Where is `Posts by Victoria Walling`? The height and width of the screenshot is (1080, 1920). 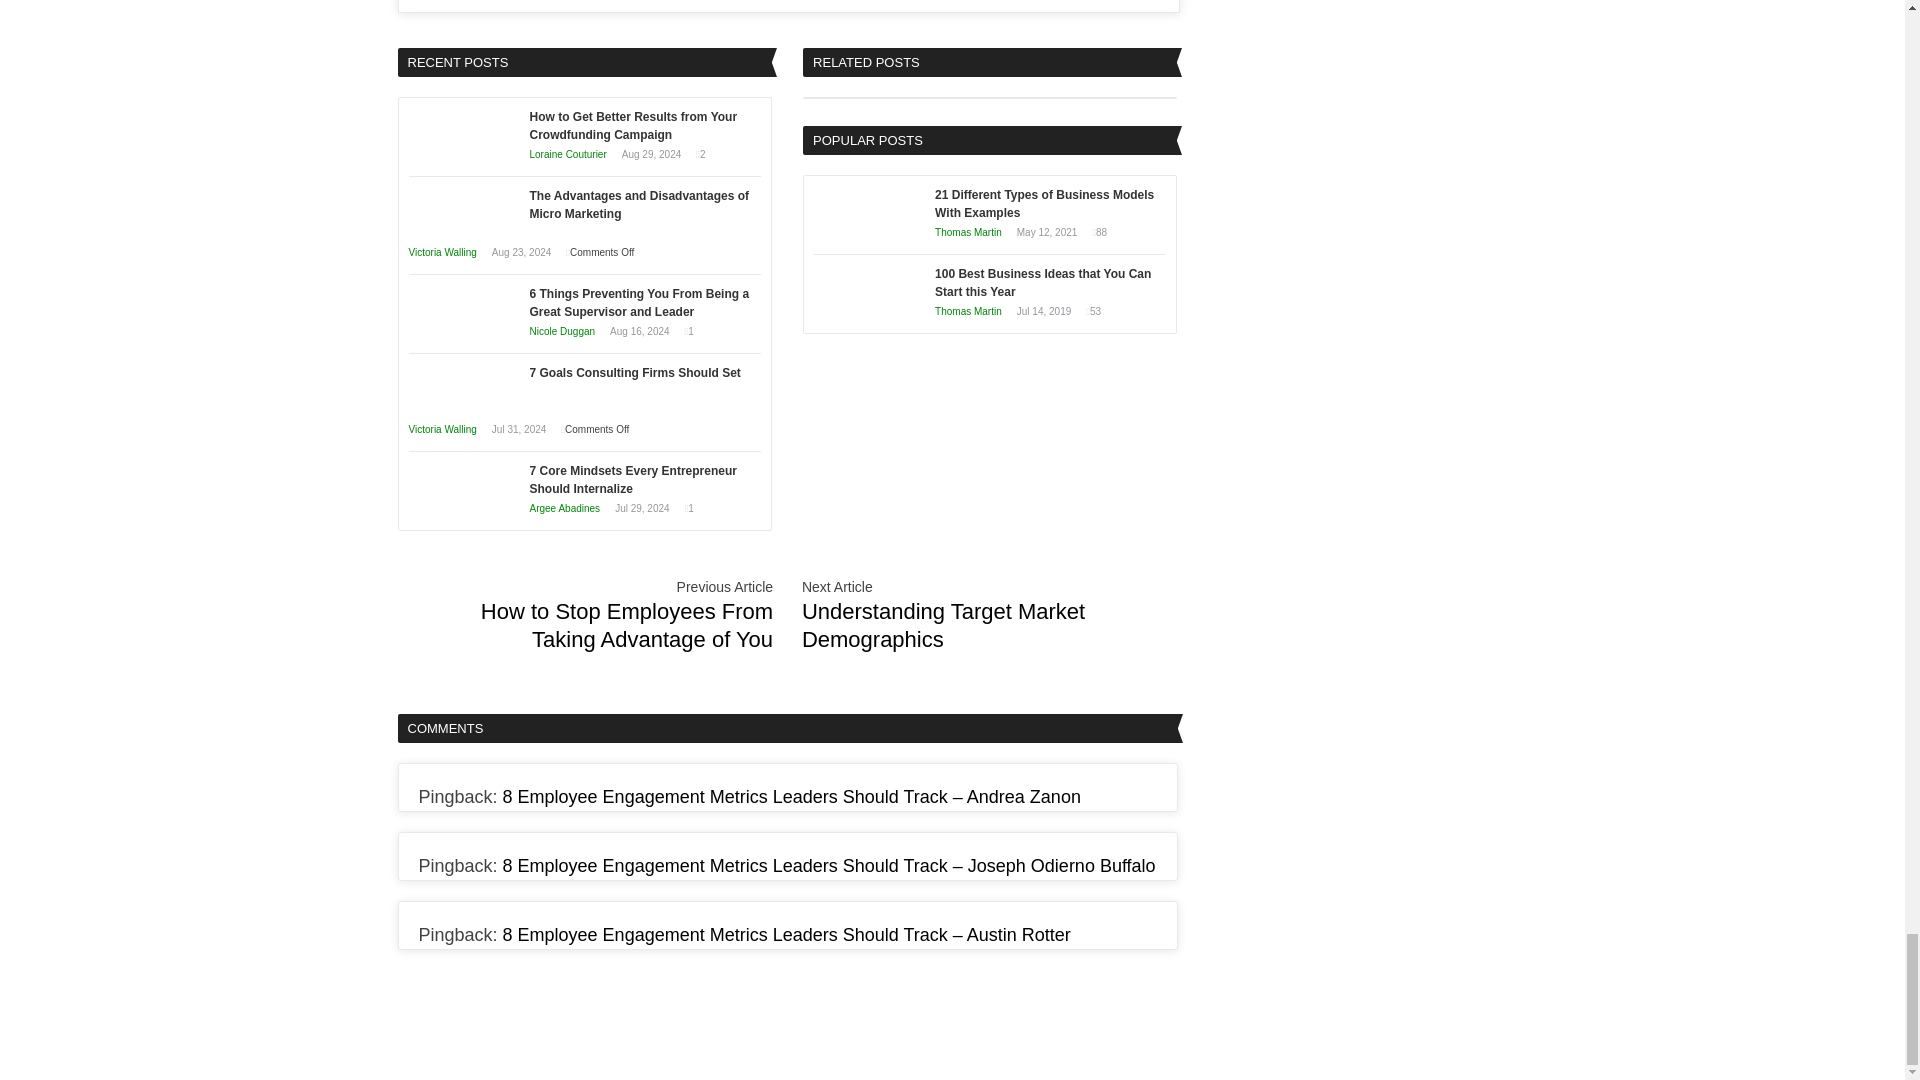 Posts by Victoria Walling is located at coordinates (442, 430).